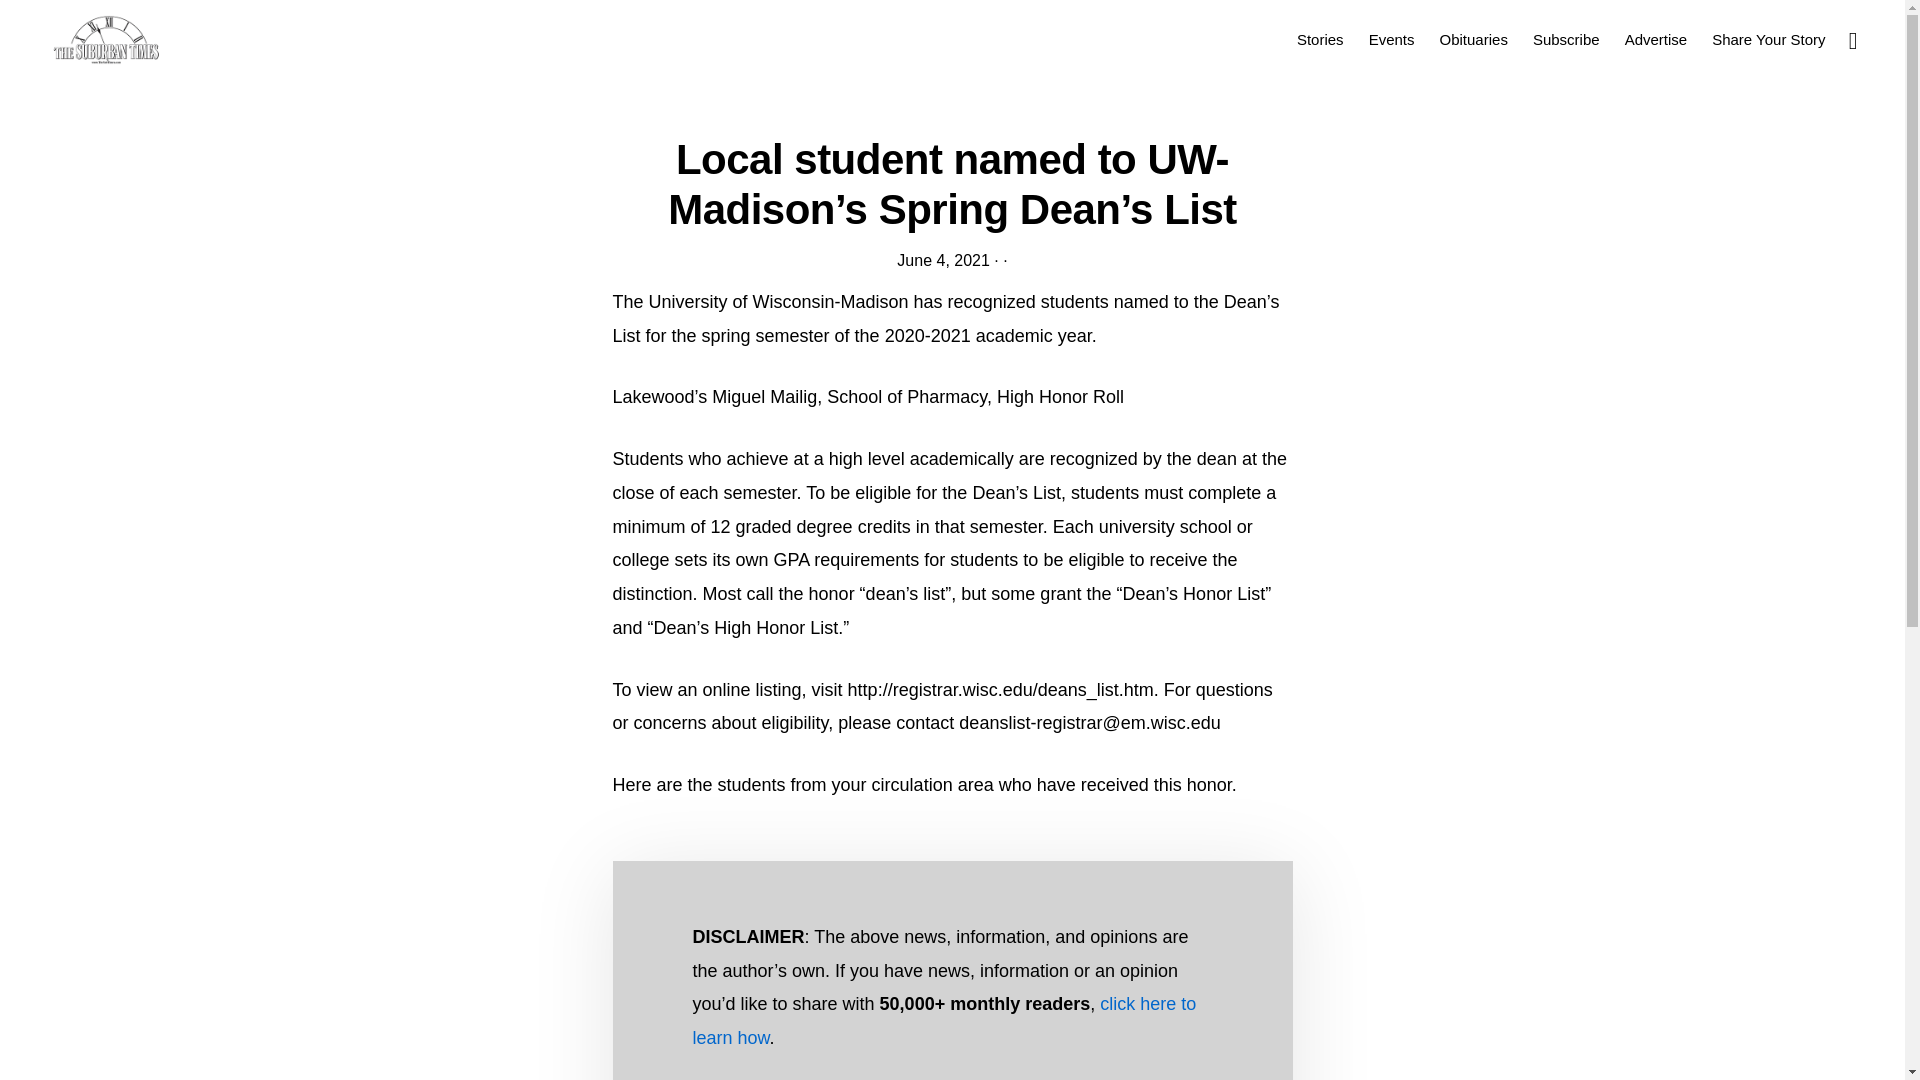  Describe the element at coordinates (814, 1022) in the screenshot. I see `COMMENT POLICY` at that location.